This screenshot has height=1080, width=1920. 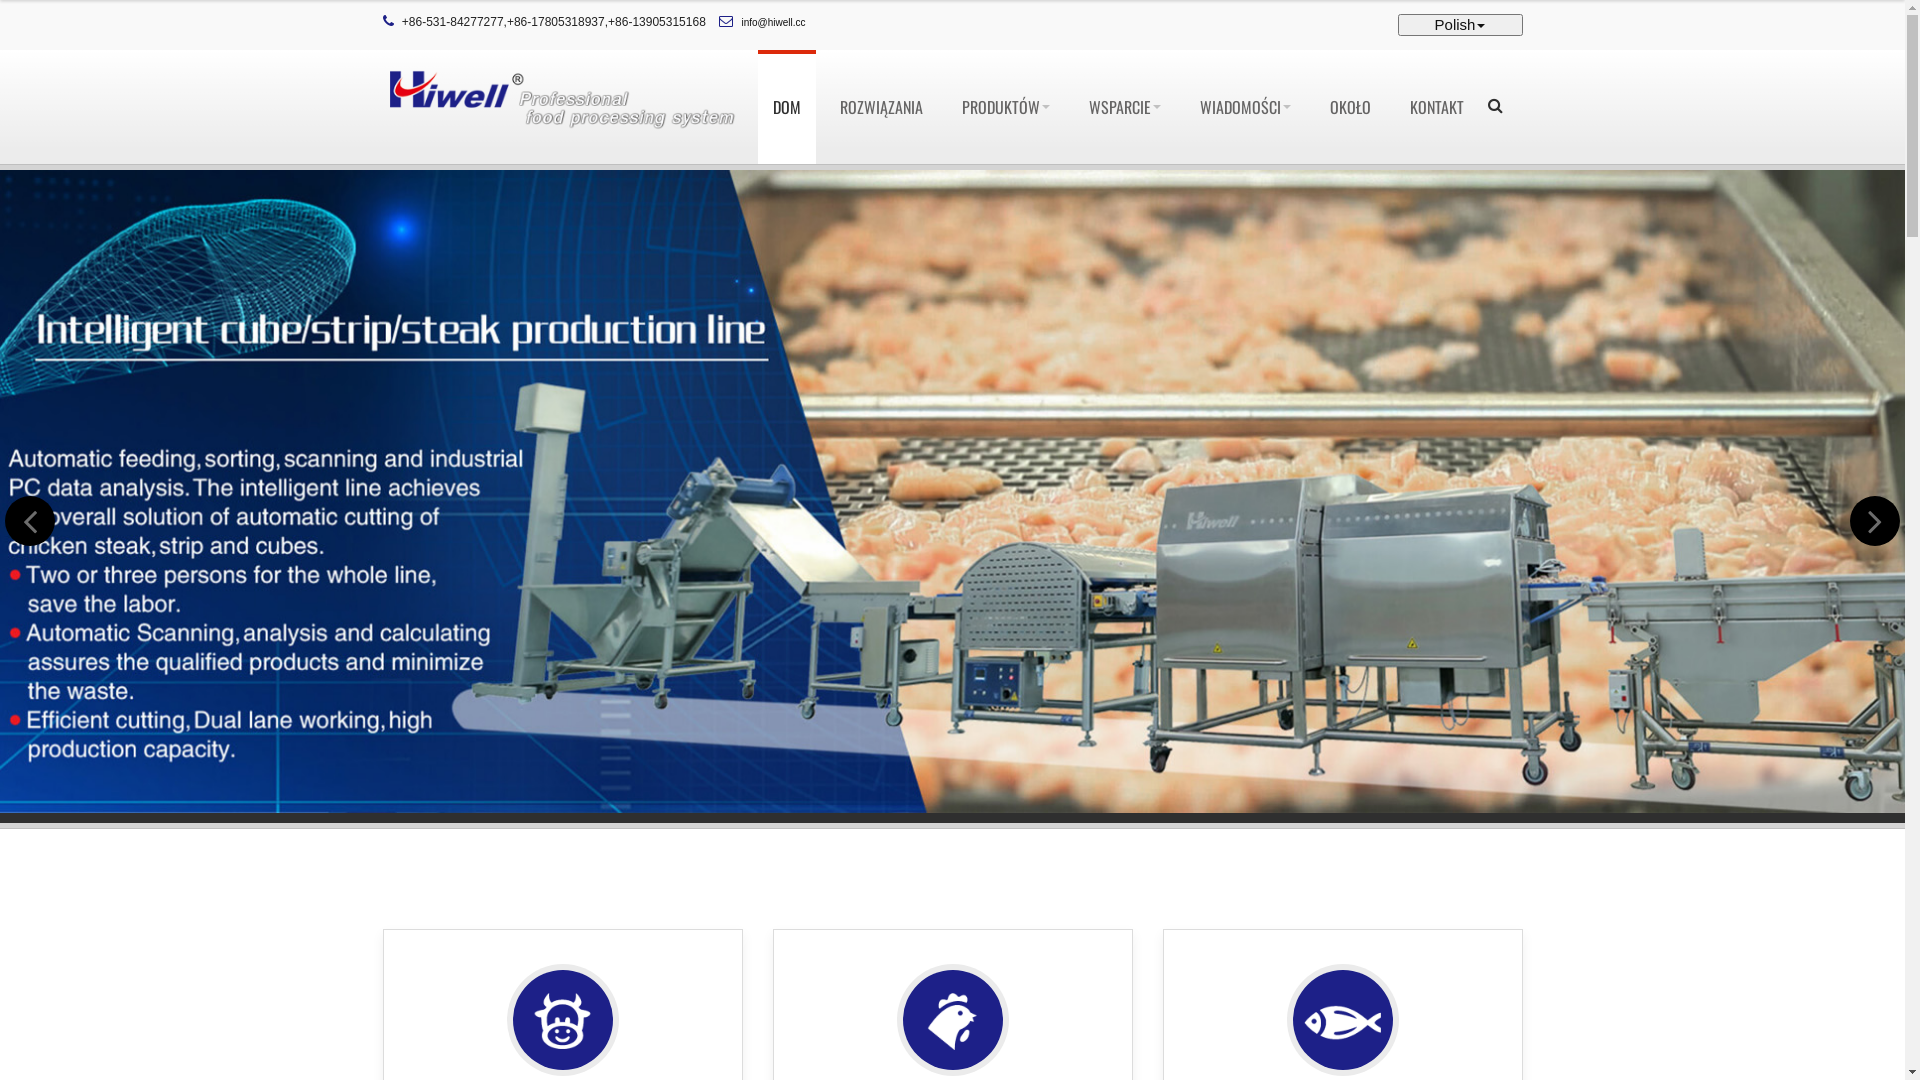 I want to click on DOM, so click(x=787, y=107).